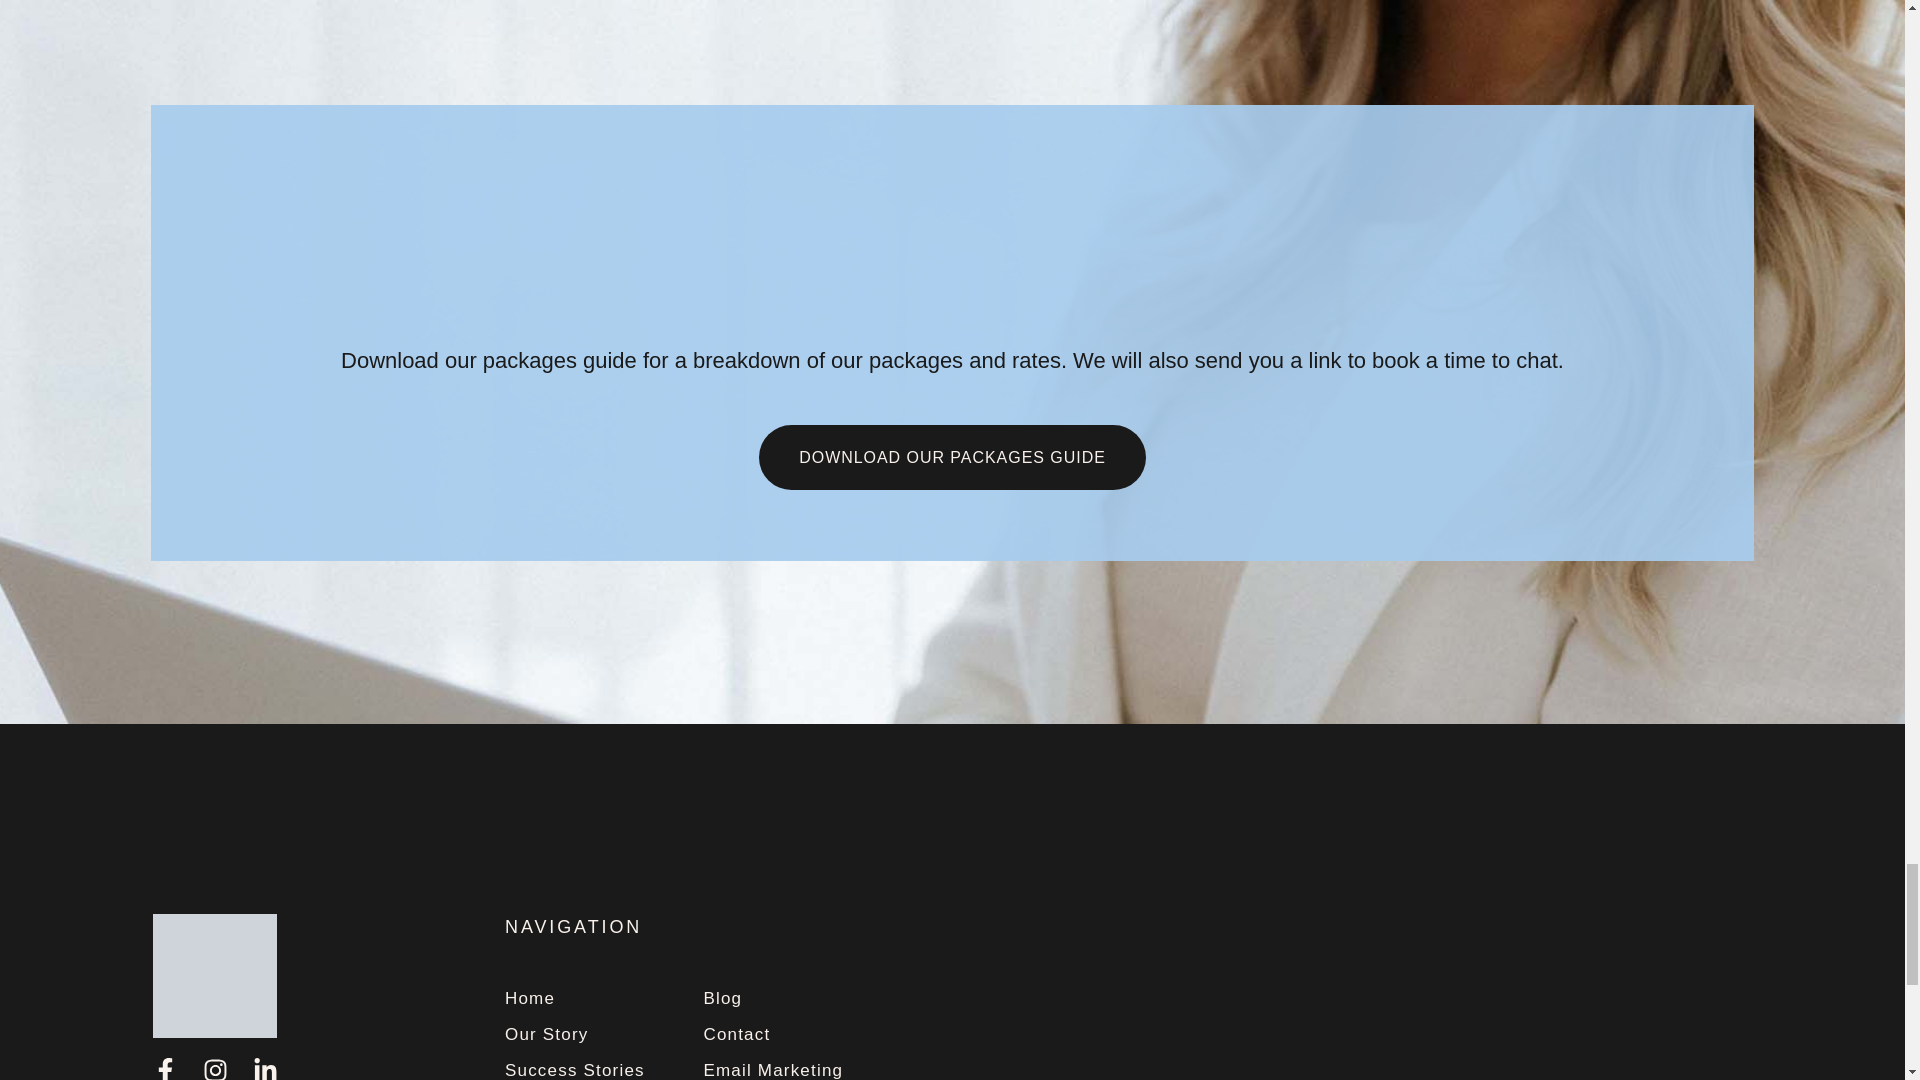 This screenshot has width=1920, height=1080. What do you see at coordinates (772, 1070) in the screenshot?
I see `Email Marketing` at bounding box center [772, 1070].